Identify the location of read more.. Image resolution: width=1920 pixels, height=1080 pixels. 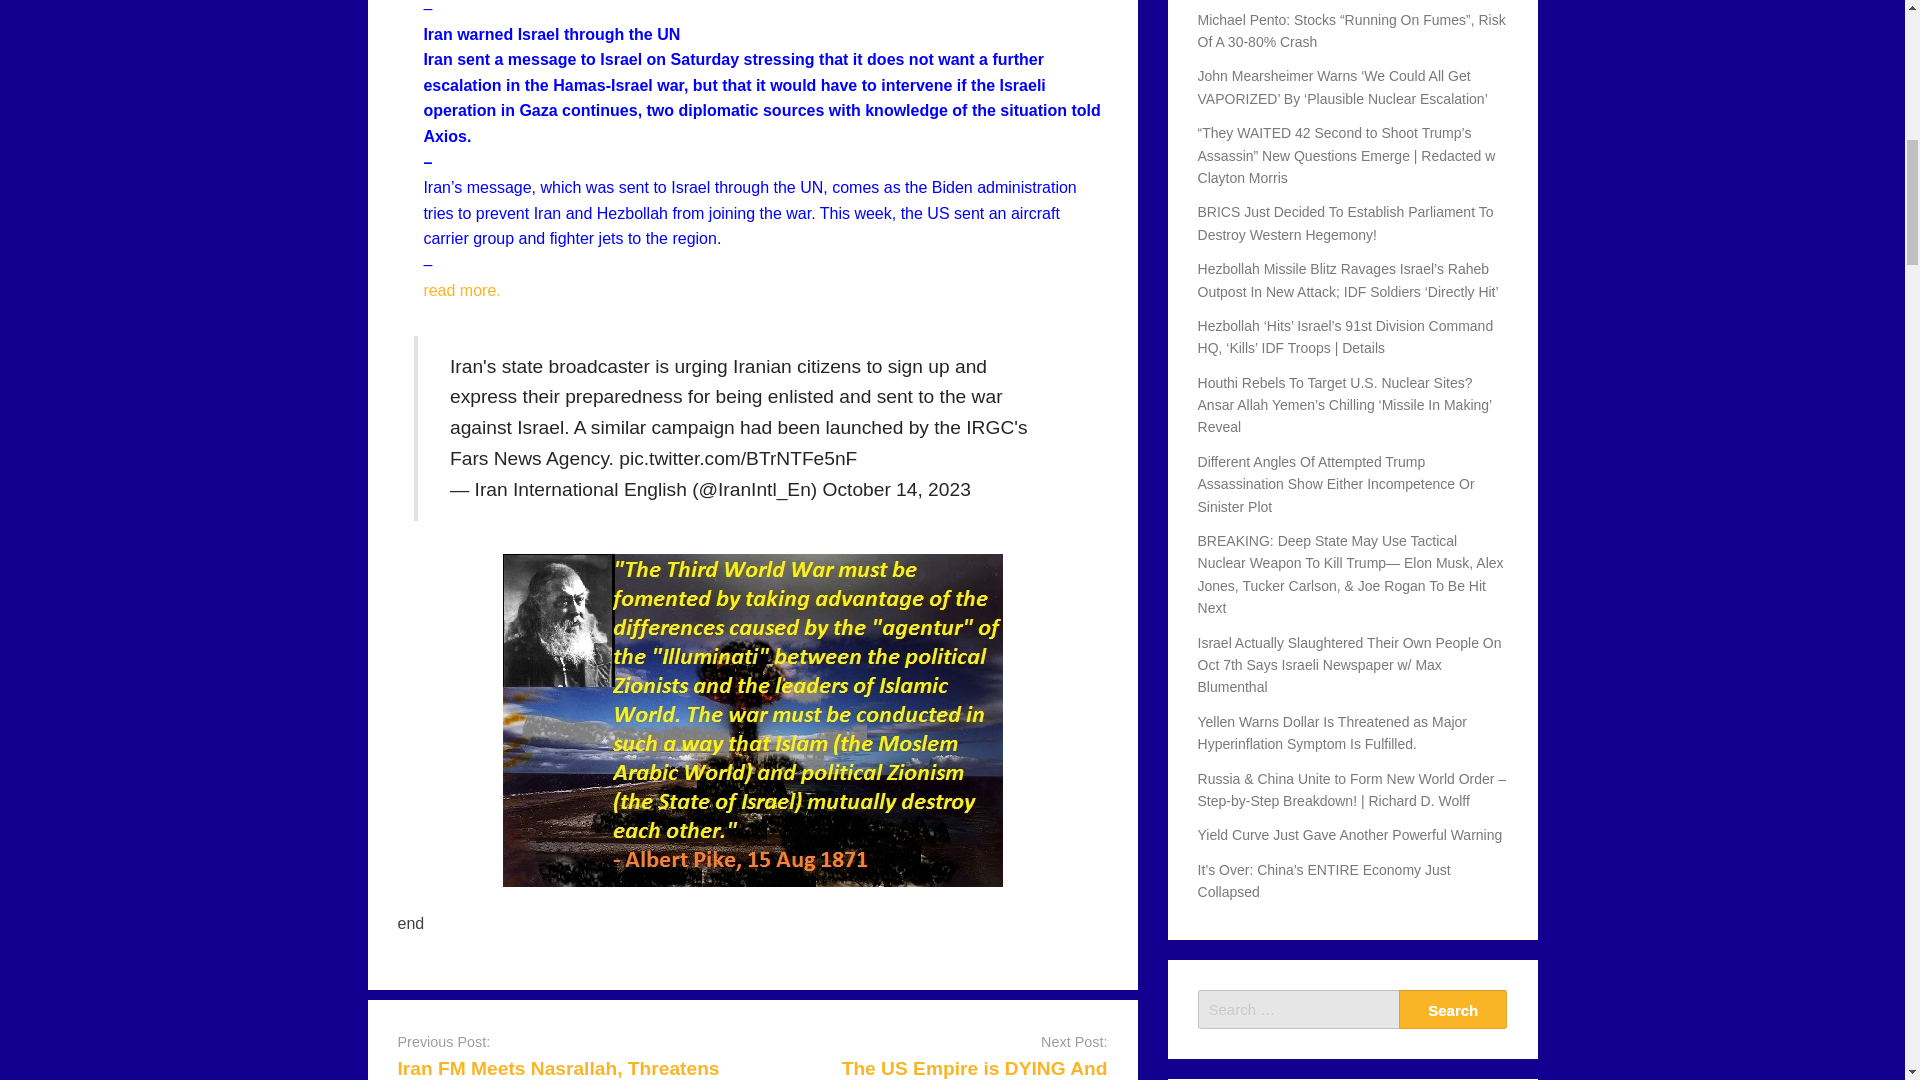
(460, 290).